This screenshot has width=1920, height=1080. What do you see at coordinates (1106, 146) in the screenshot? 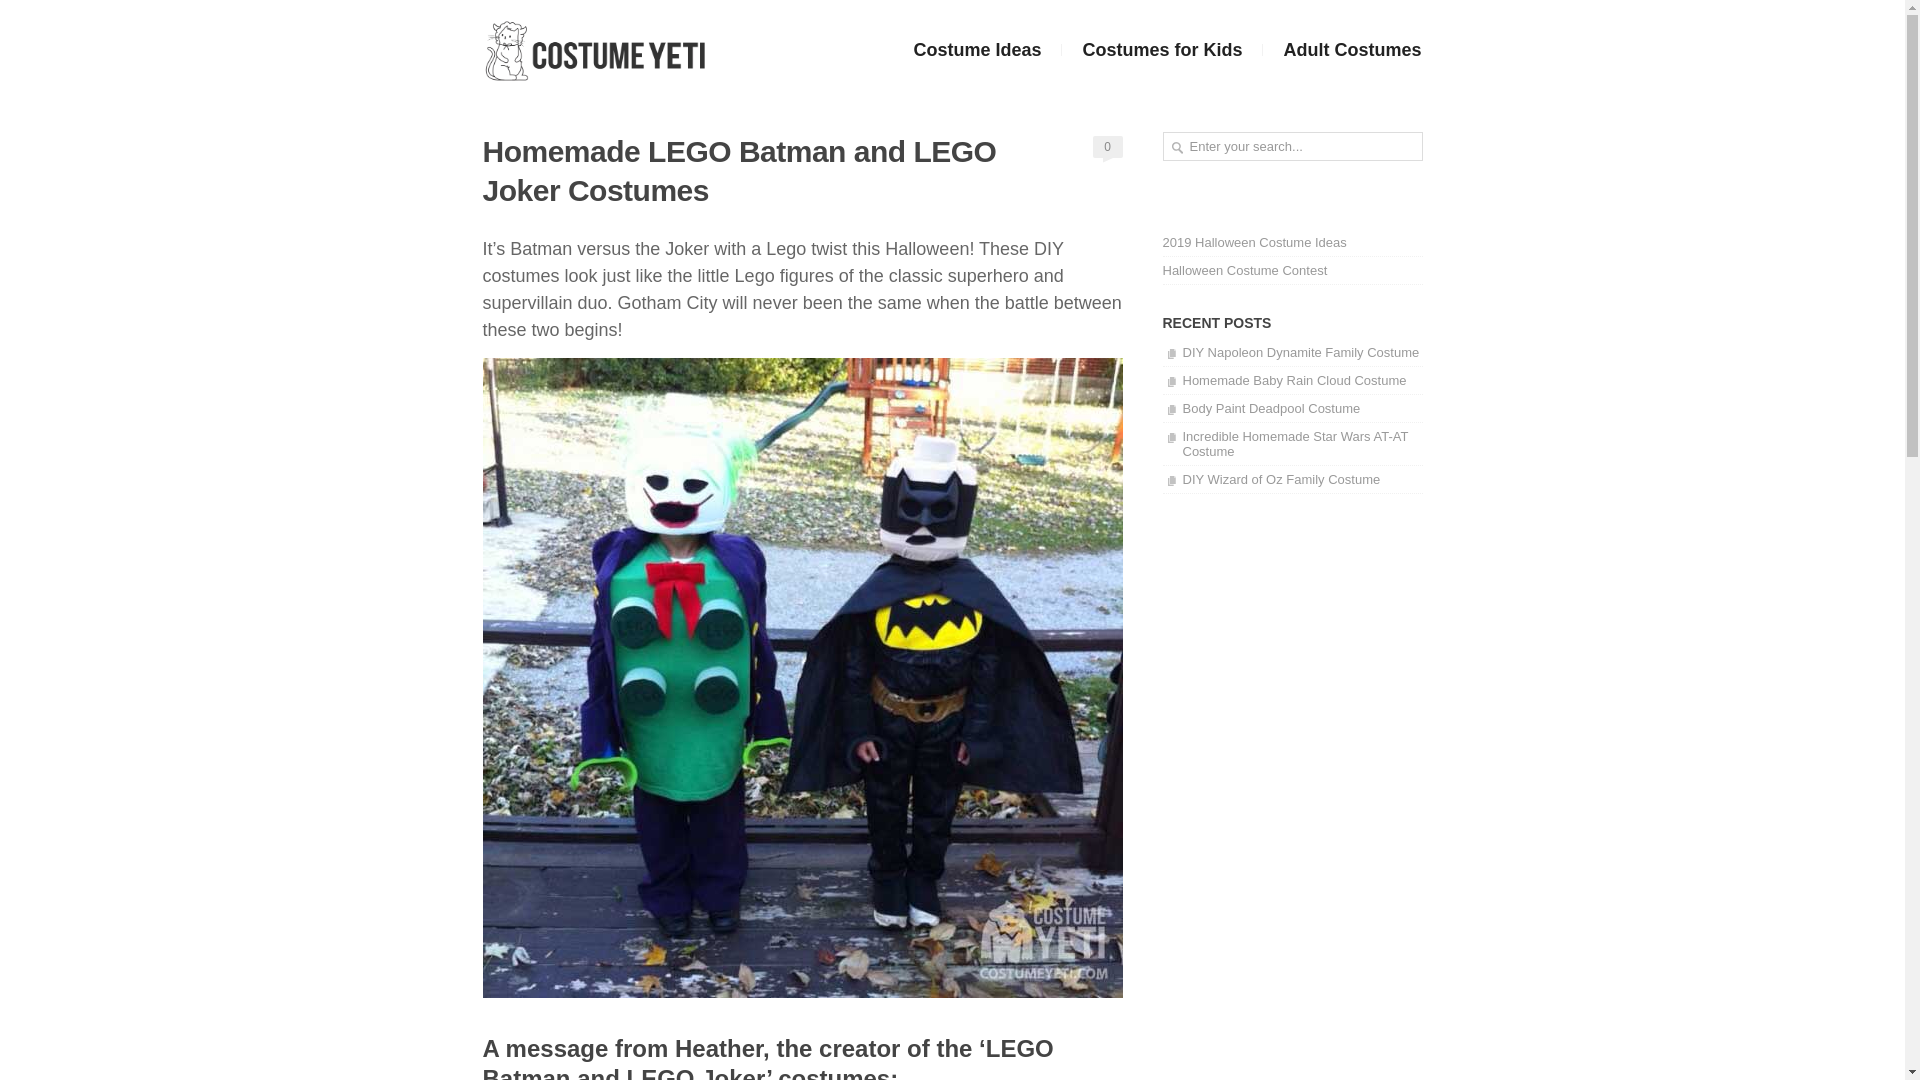
I see `0` at bounding box center [1106, 146].